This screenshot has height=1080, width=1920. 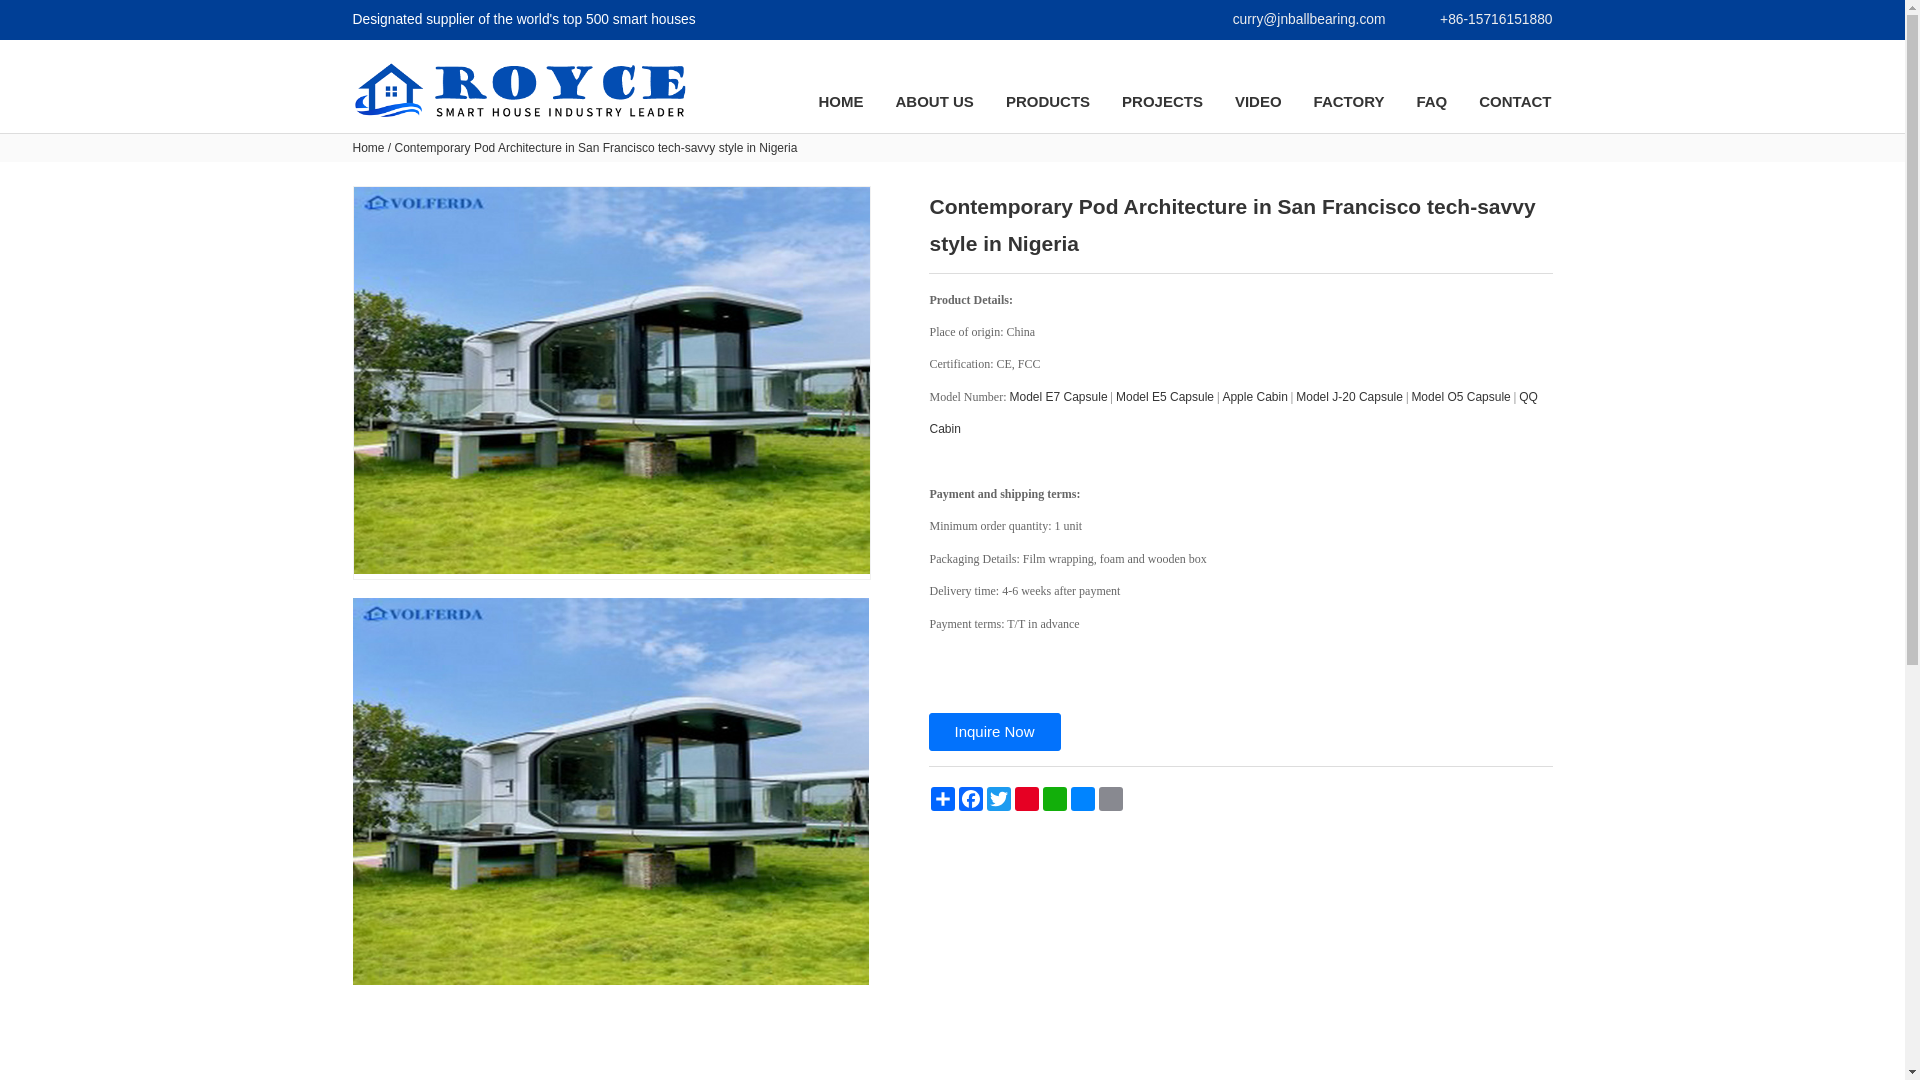 What do you see at coordinates (1350, 396) in the screenshot?
I see `Model J-20 Capsule` at bounding box center [1350, 396].